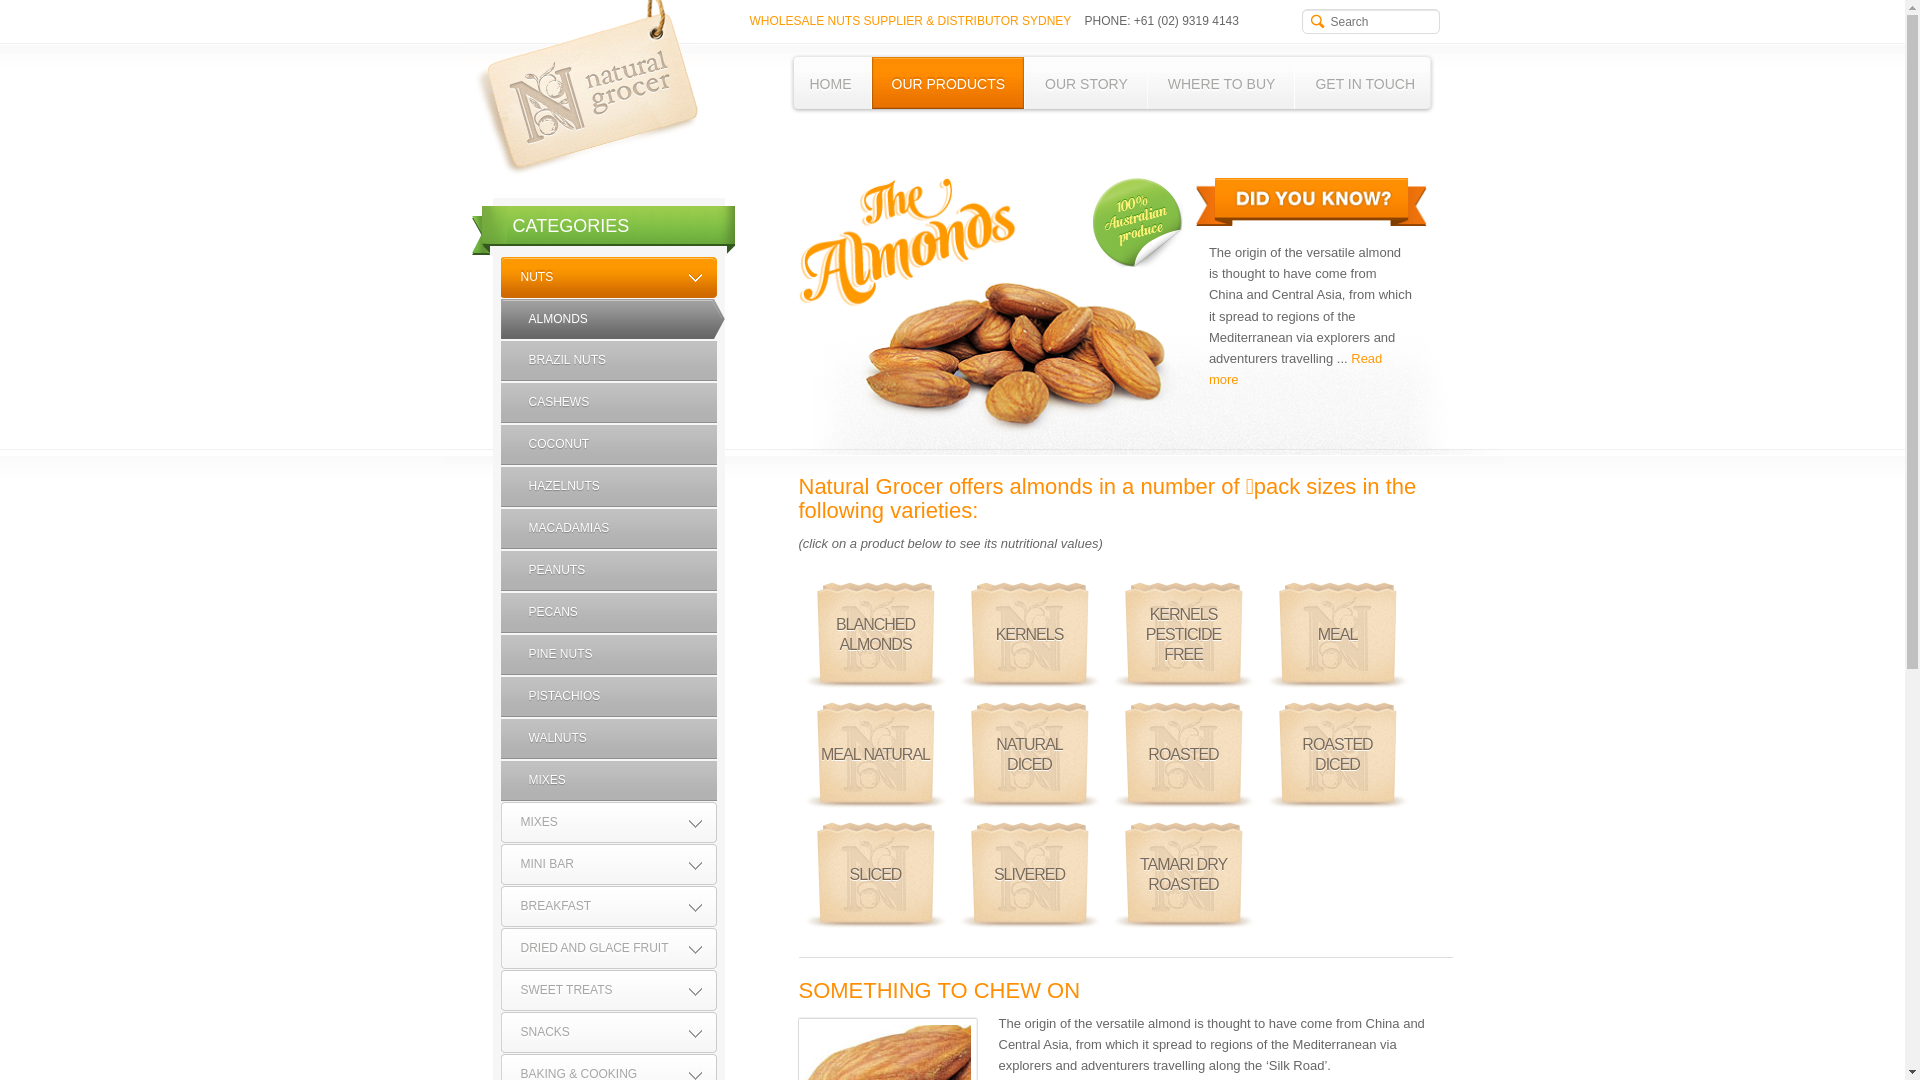 This screenshot has width=1920, height=1080. What do you see at coordinates (876, 755) in the screenshot?
I see `MEAL NATURAL` at bounding box center [876, 755].